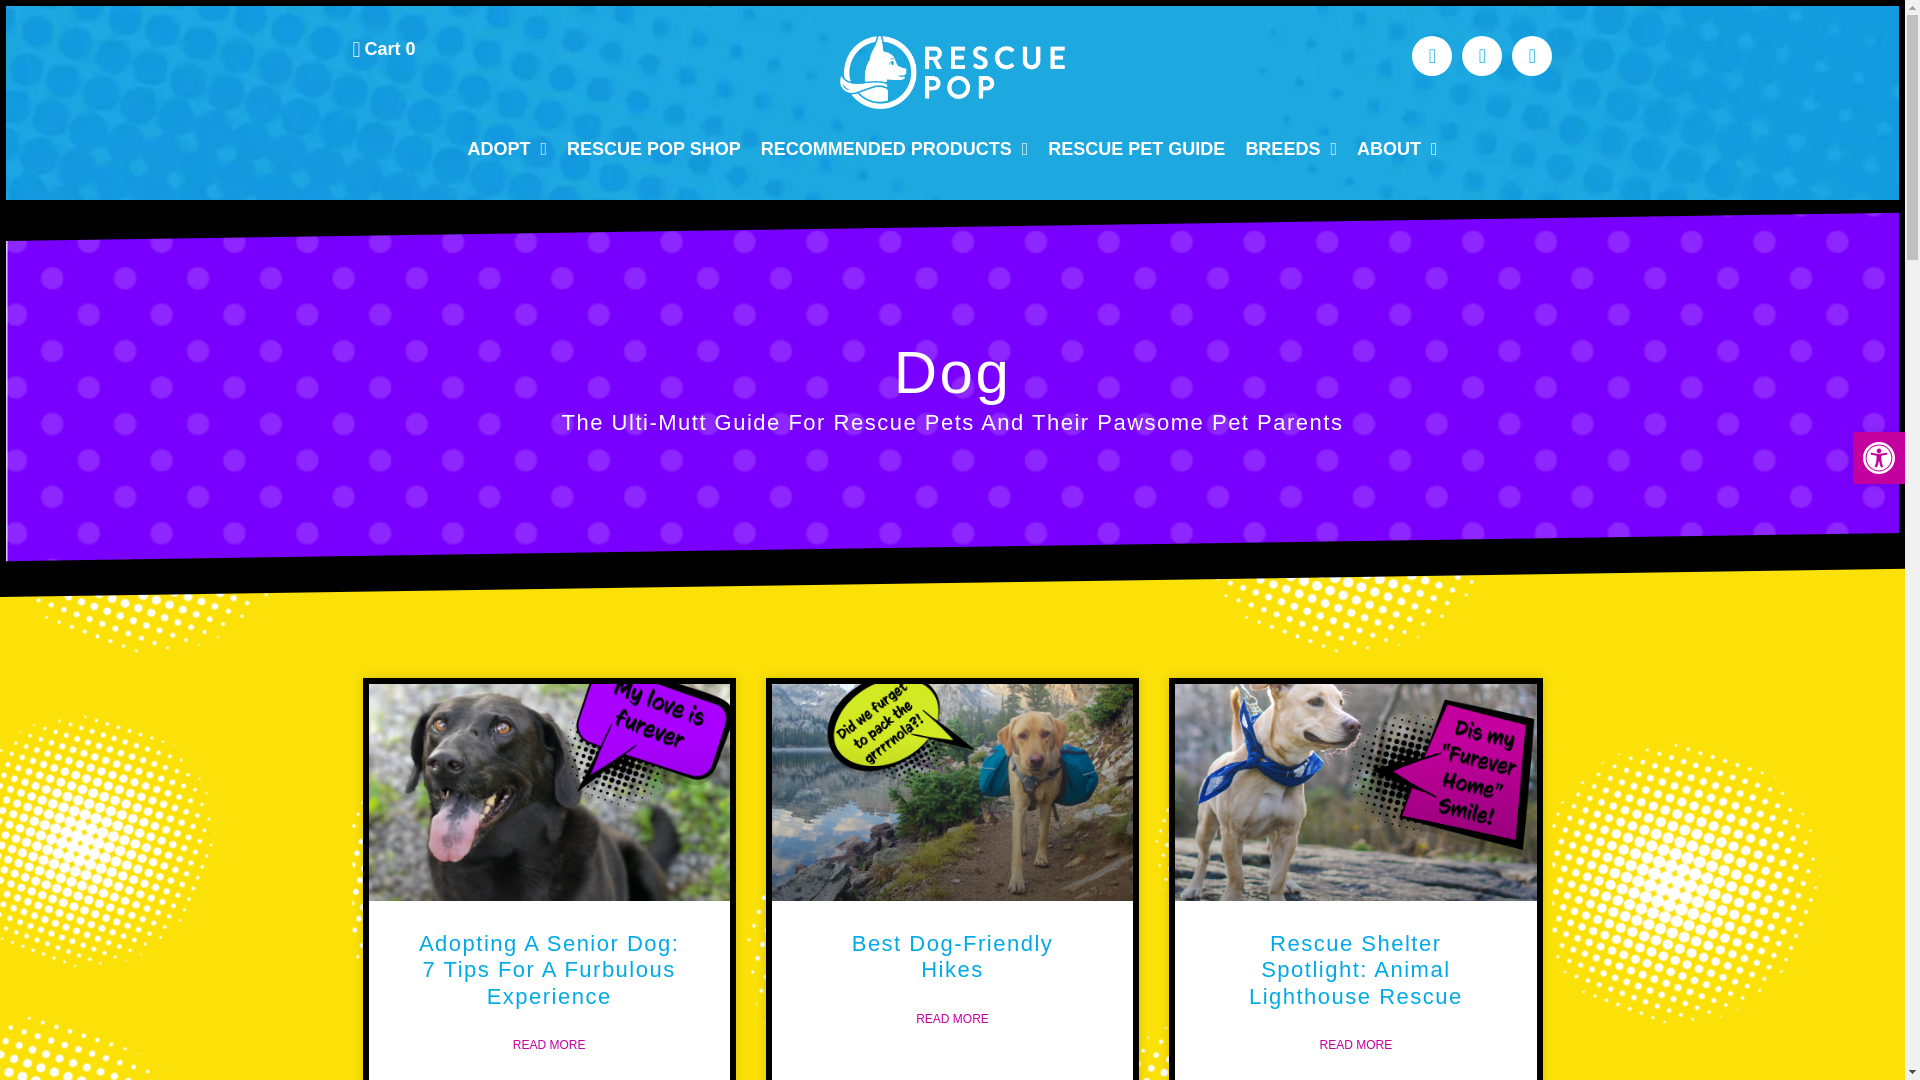 This screenshot has width=1920, height=1080. What do you see at coordinates (653, 149) in the screenshot?
I see `Accessibility Tools` at bounding box center [653, 149].